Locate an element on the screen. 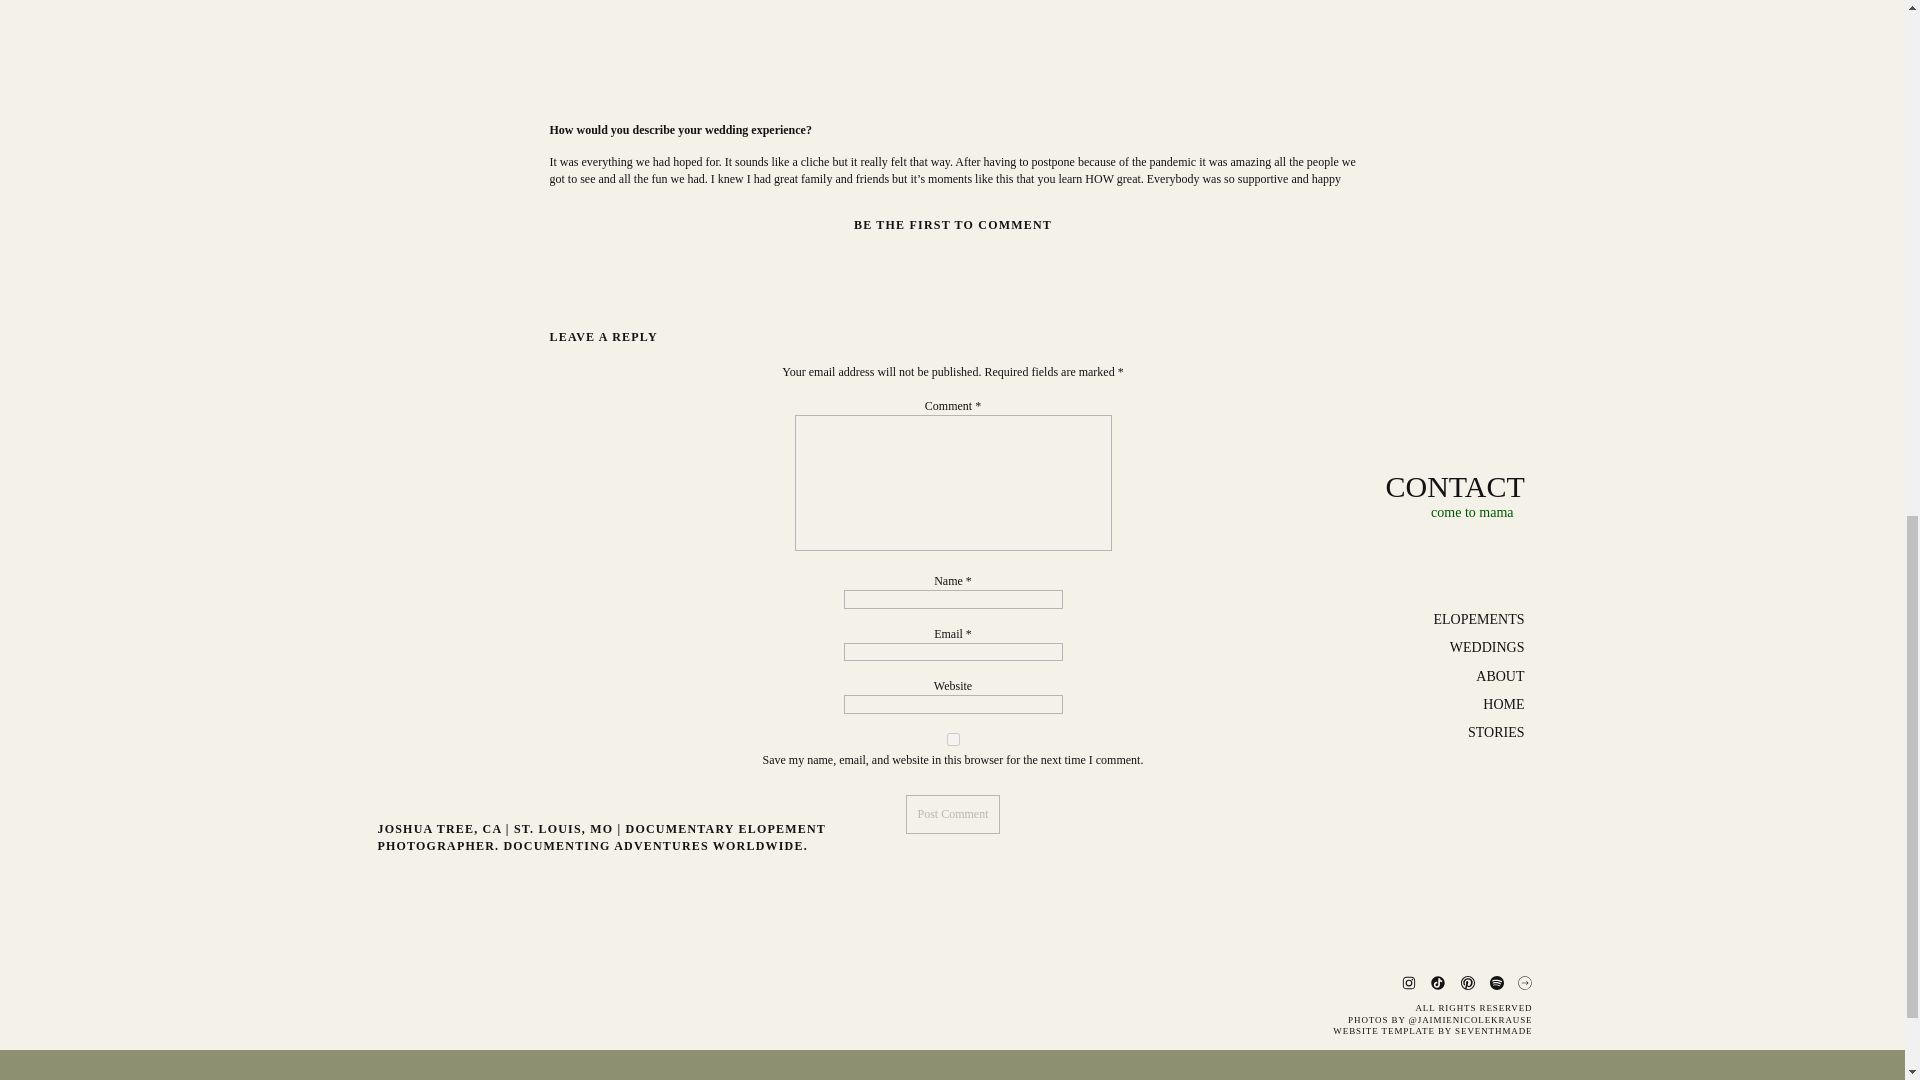 Image resolution: width=1920 pixels, height=1080 pixels. HOME is located at coordinates (1449, 704).